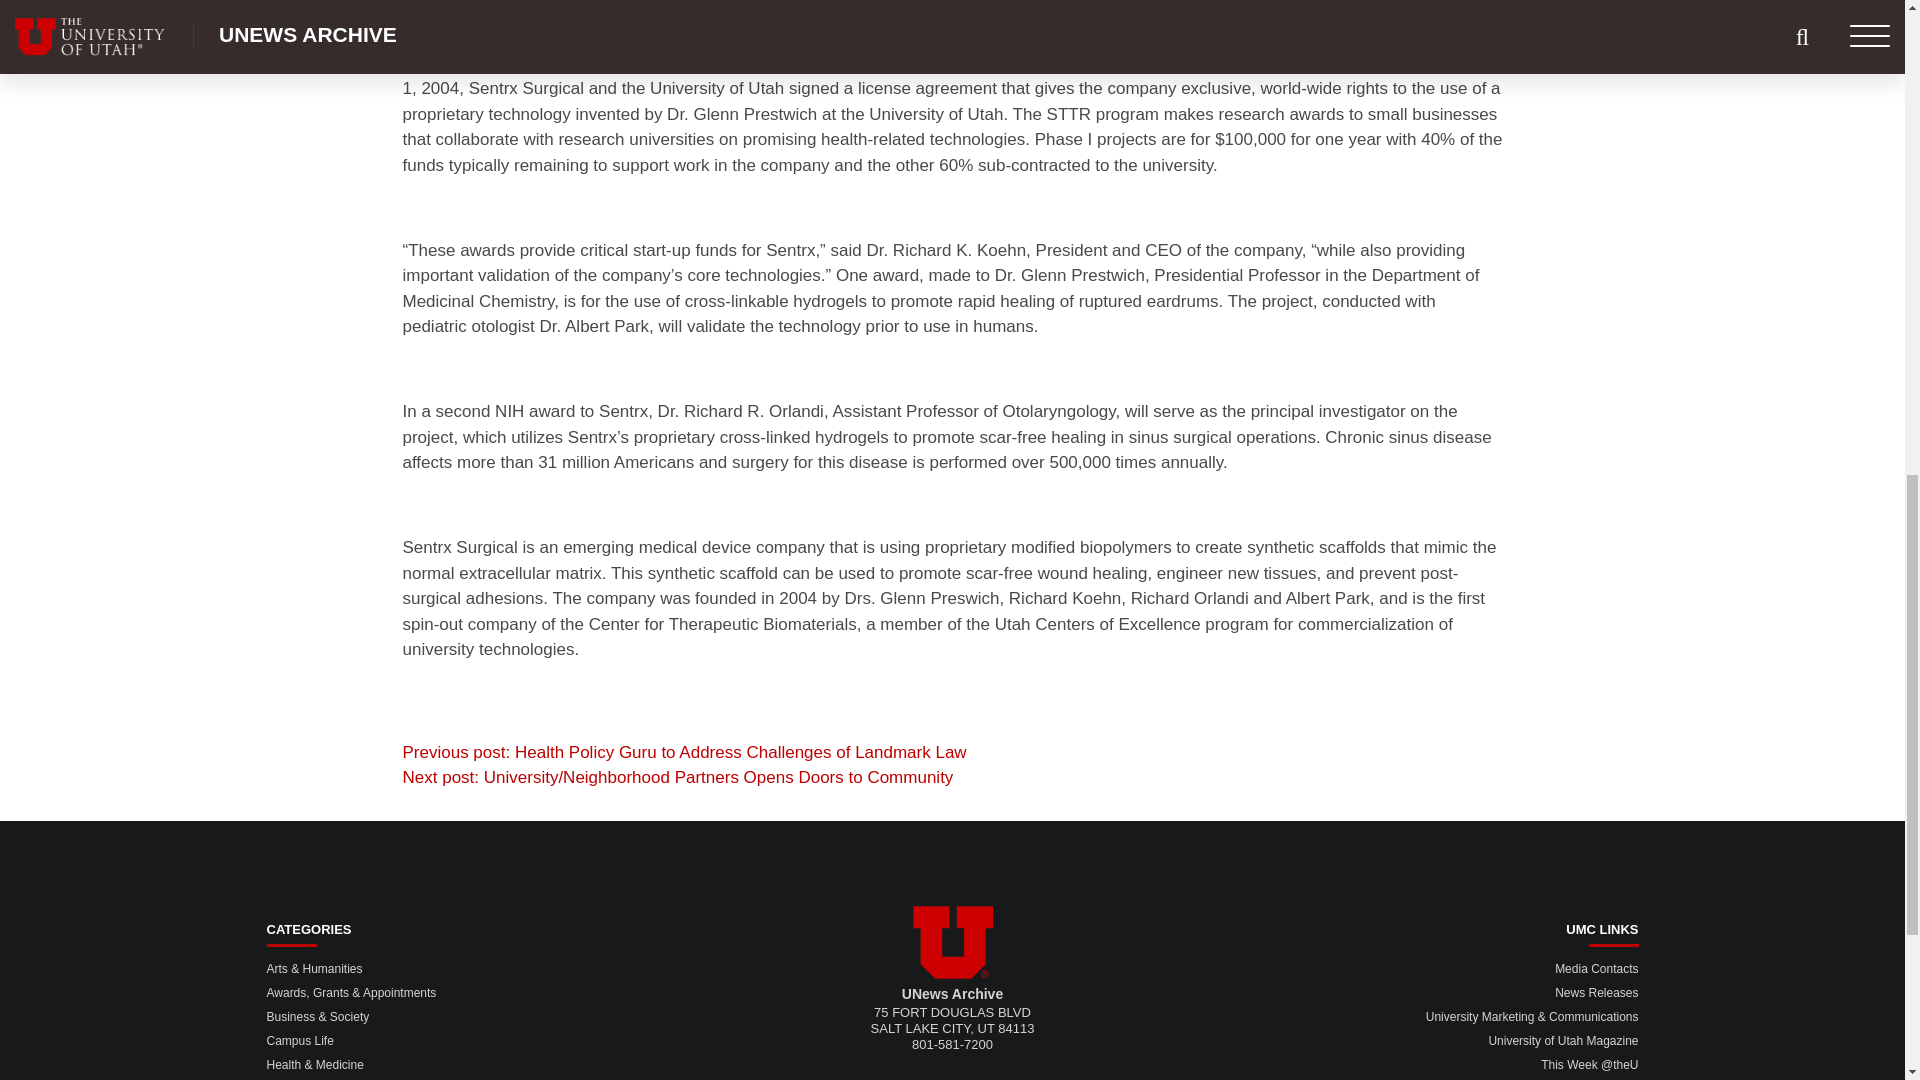  I want to click on Media Contacts, so click(1596, 969).